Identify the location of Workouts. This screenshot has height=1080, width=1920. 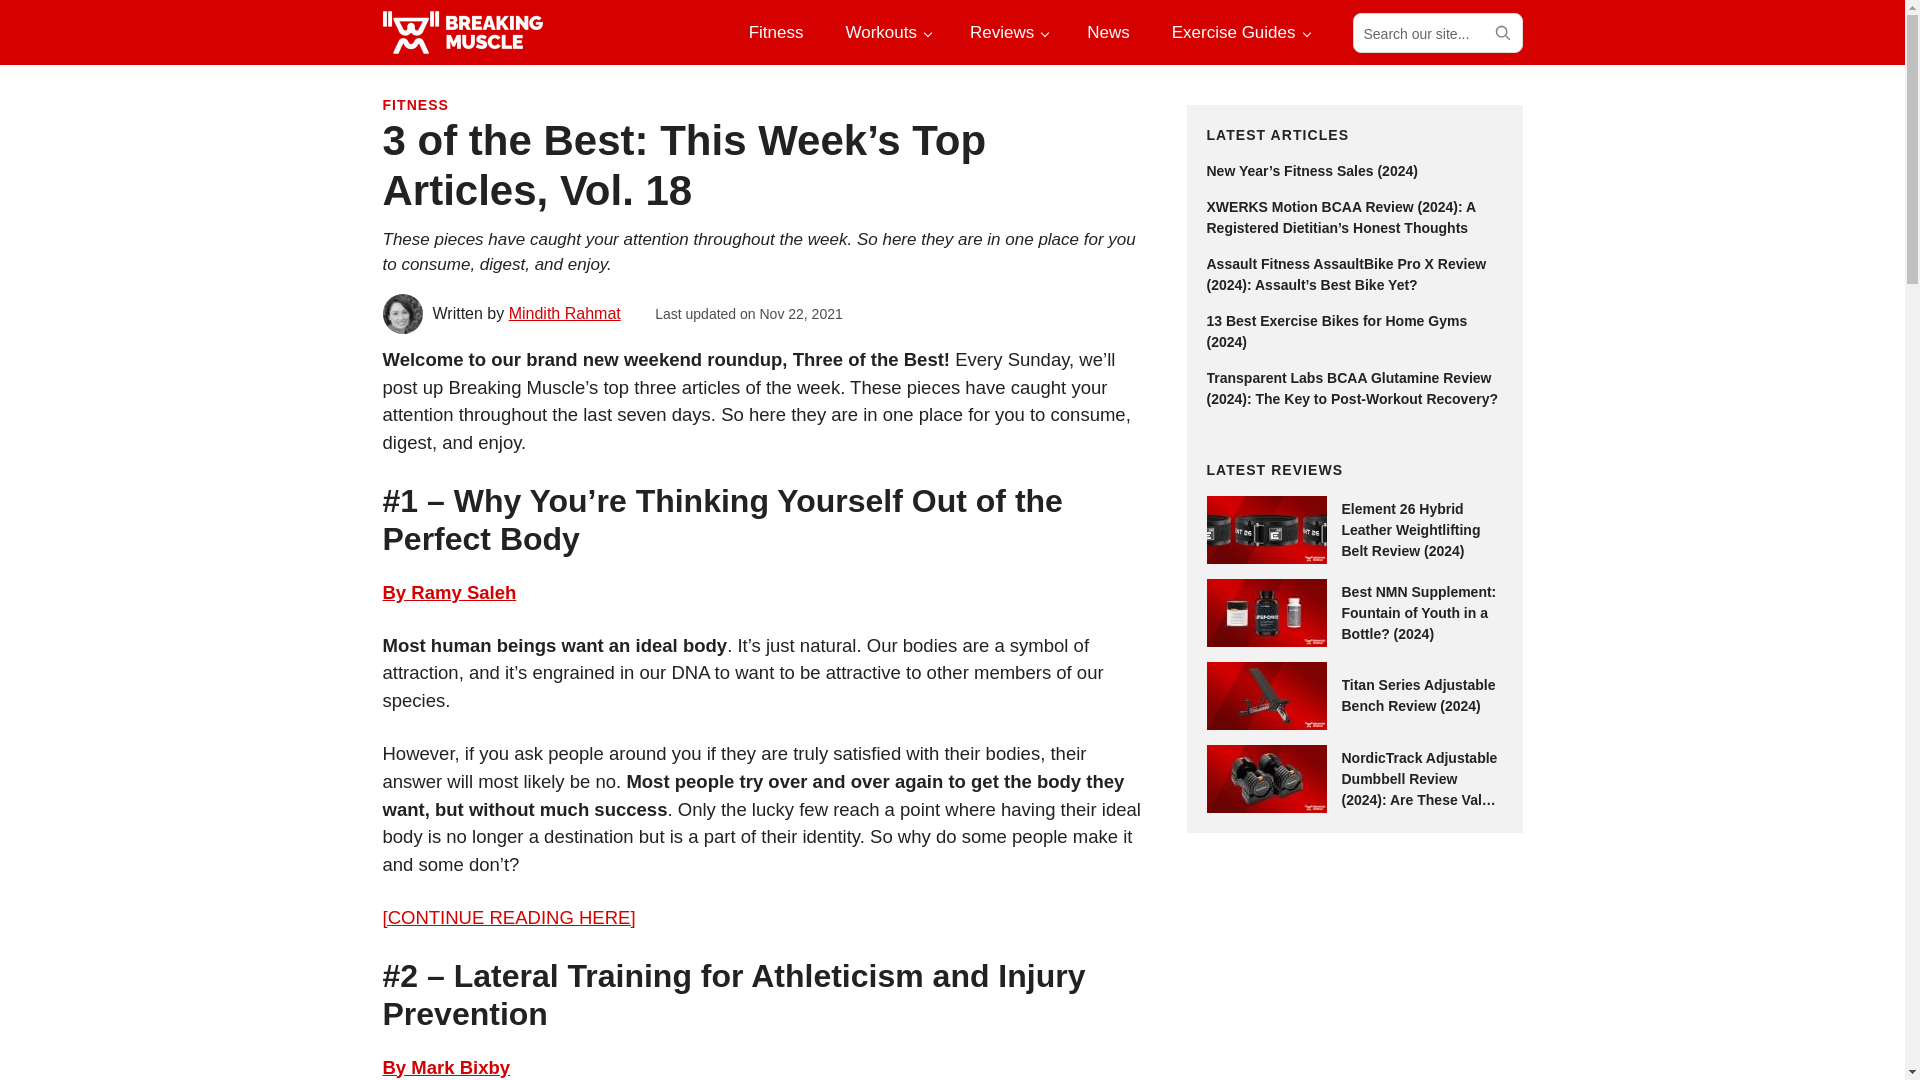
(886, 32).